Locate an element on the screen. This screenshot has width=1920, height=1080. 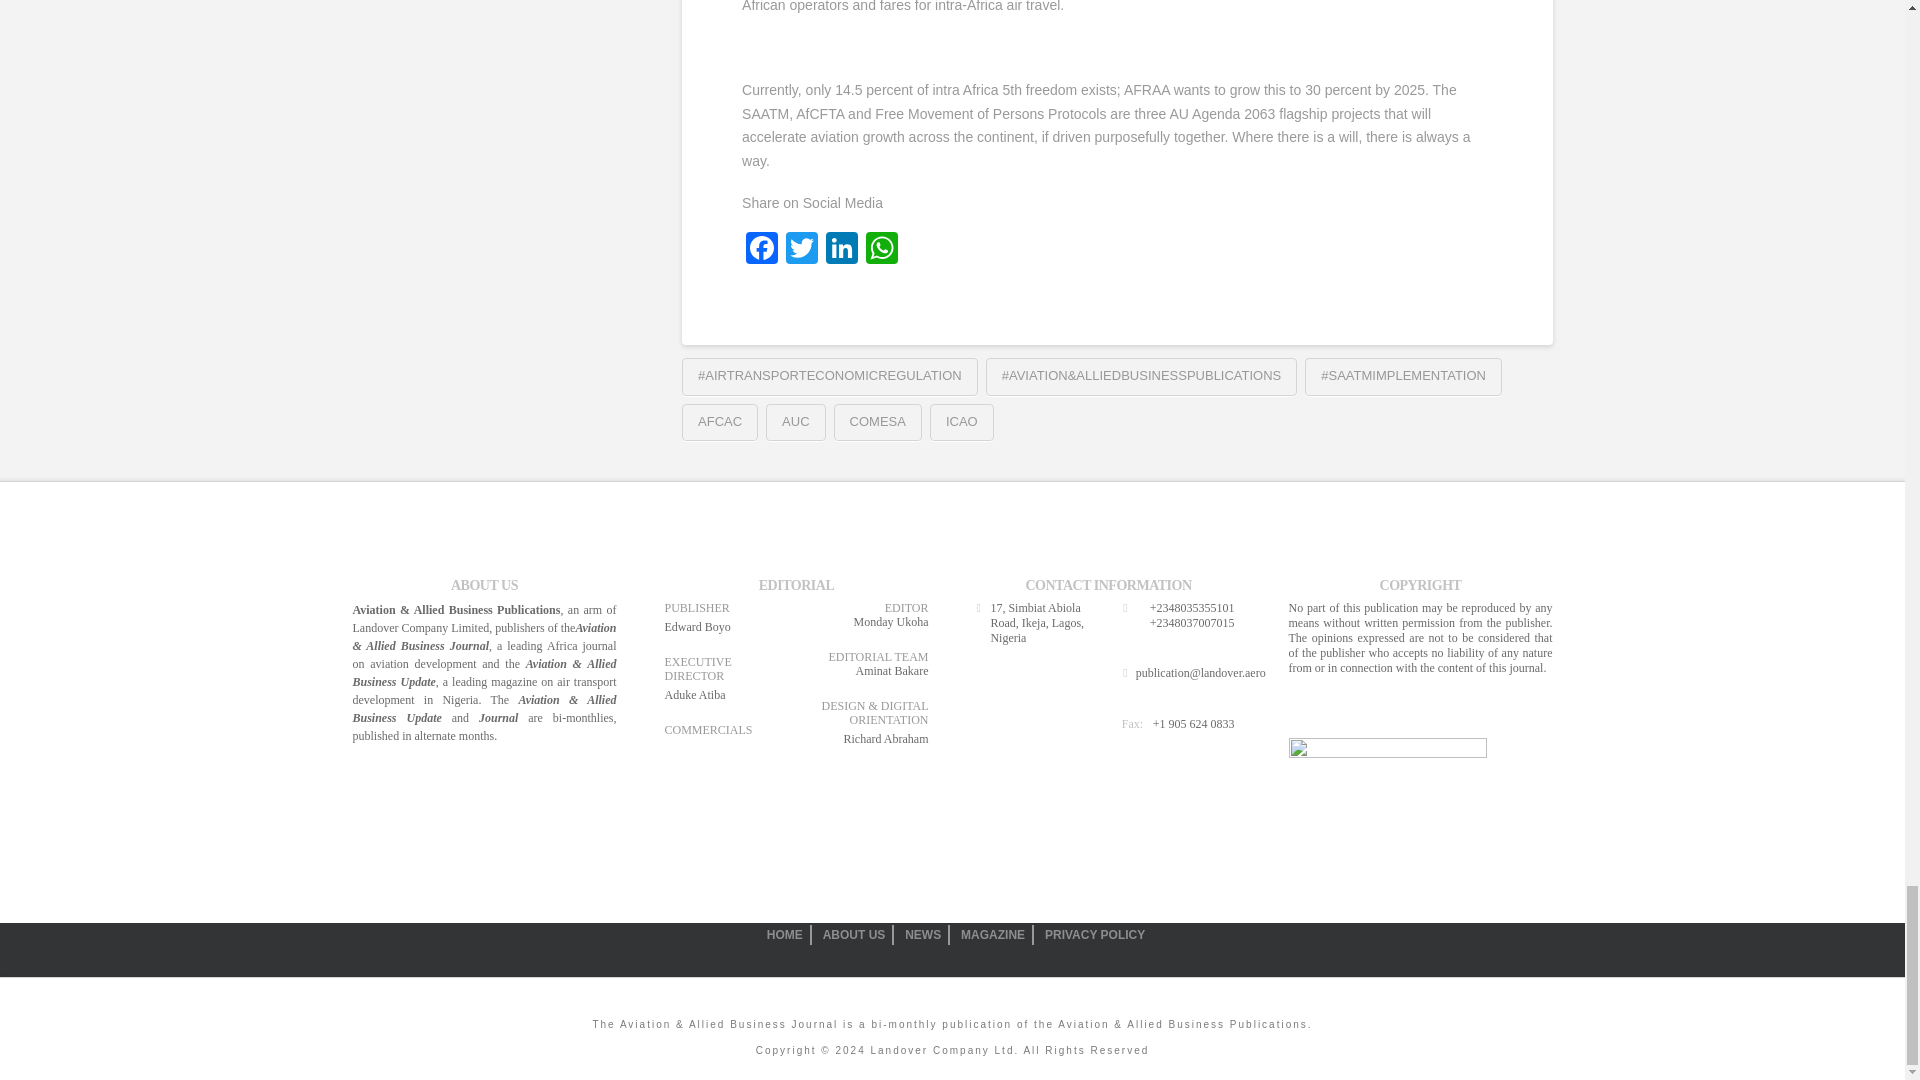
AUC is located at coordinates (796, 422).